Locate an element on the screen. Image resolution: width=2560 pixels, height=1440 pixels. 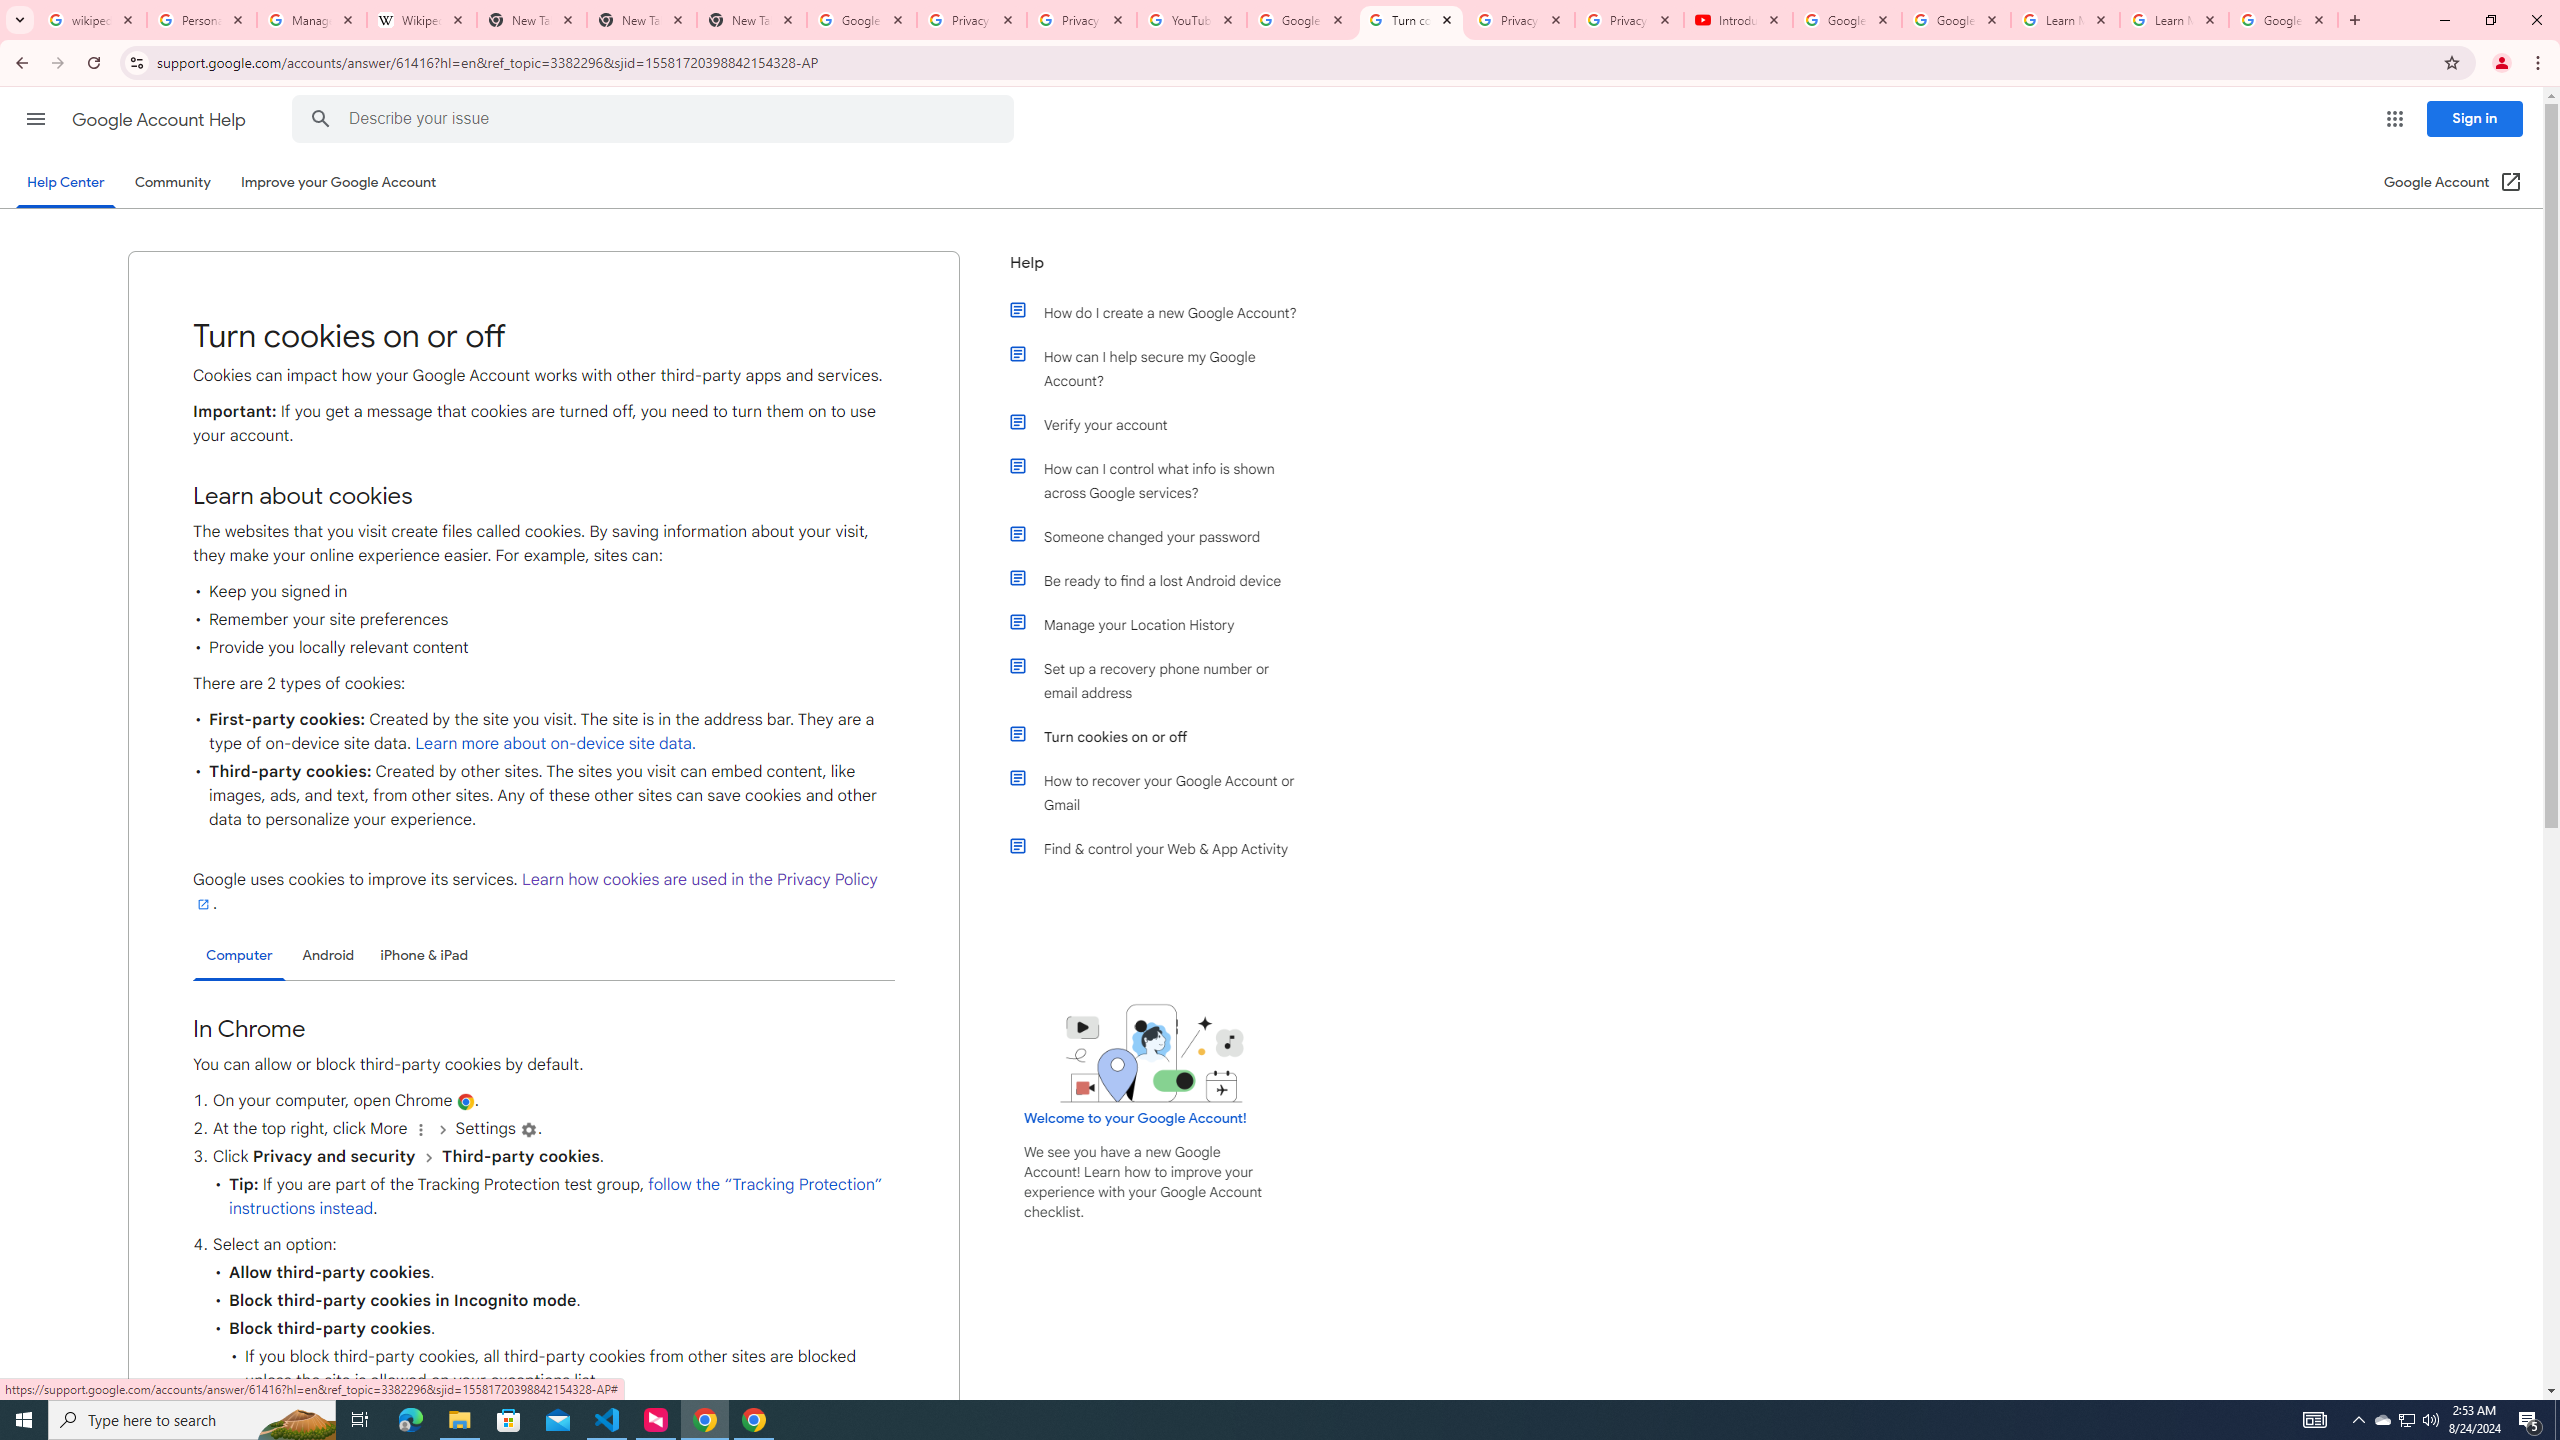
Google Account (Open in a new window) is located at coordinates (2454, 182).